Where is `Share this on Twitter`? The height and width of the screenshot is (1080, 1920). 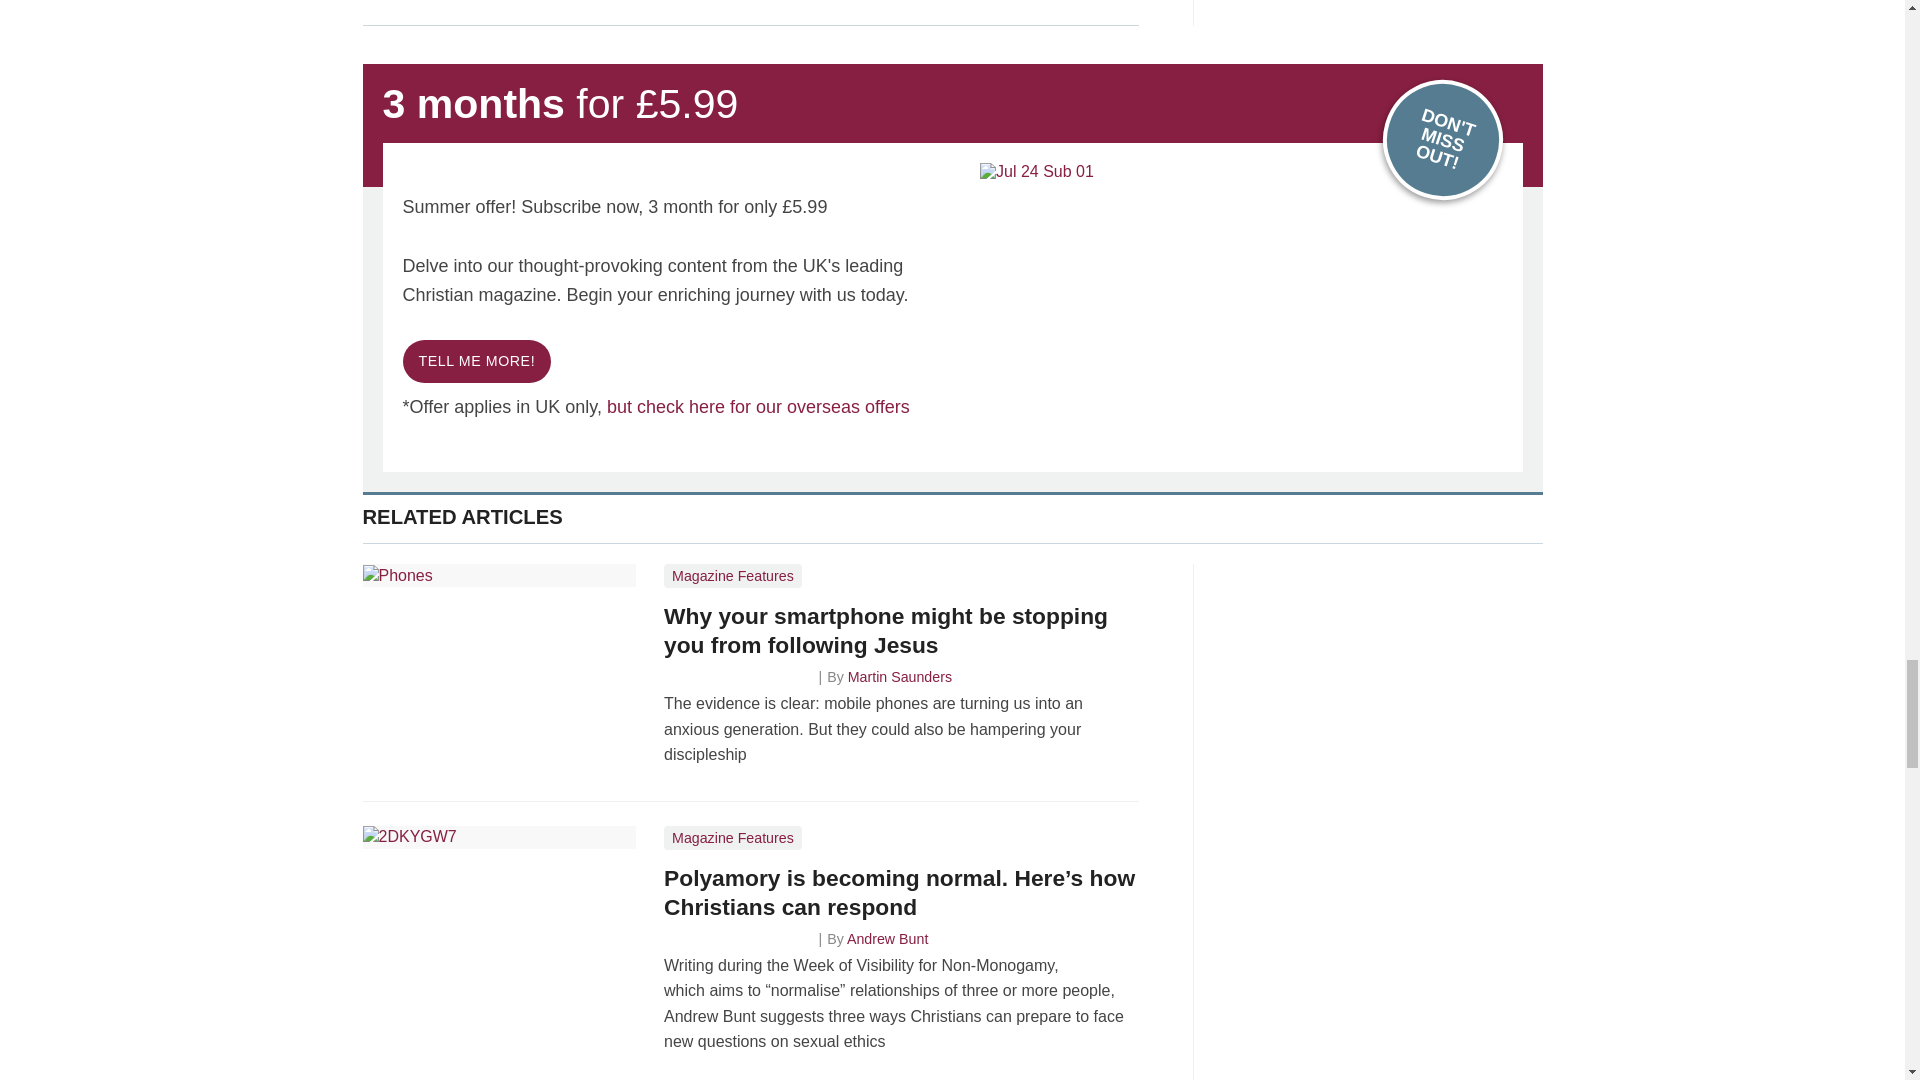 Share this on Twitter is located at coordinates (423, 6).